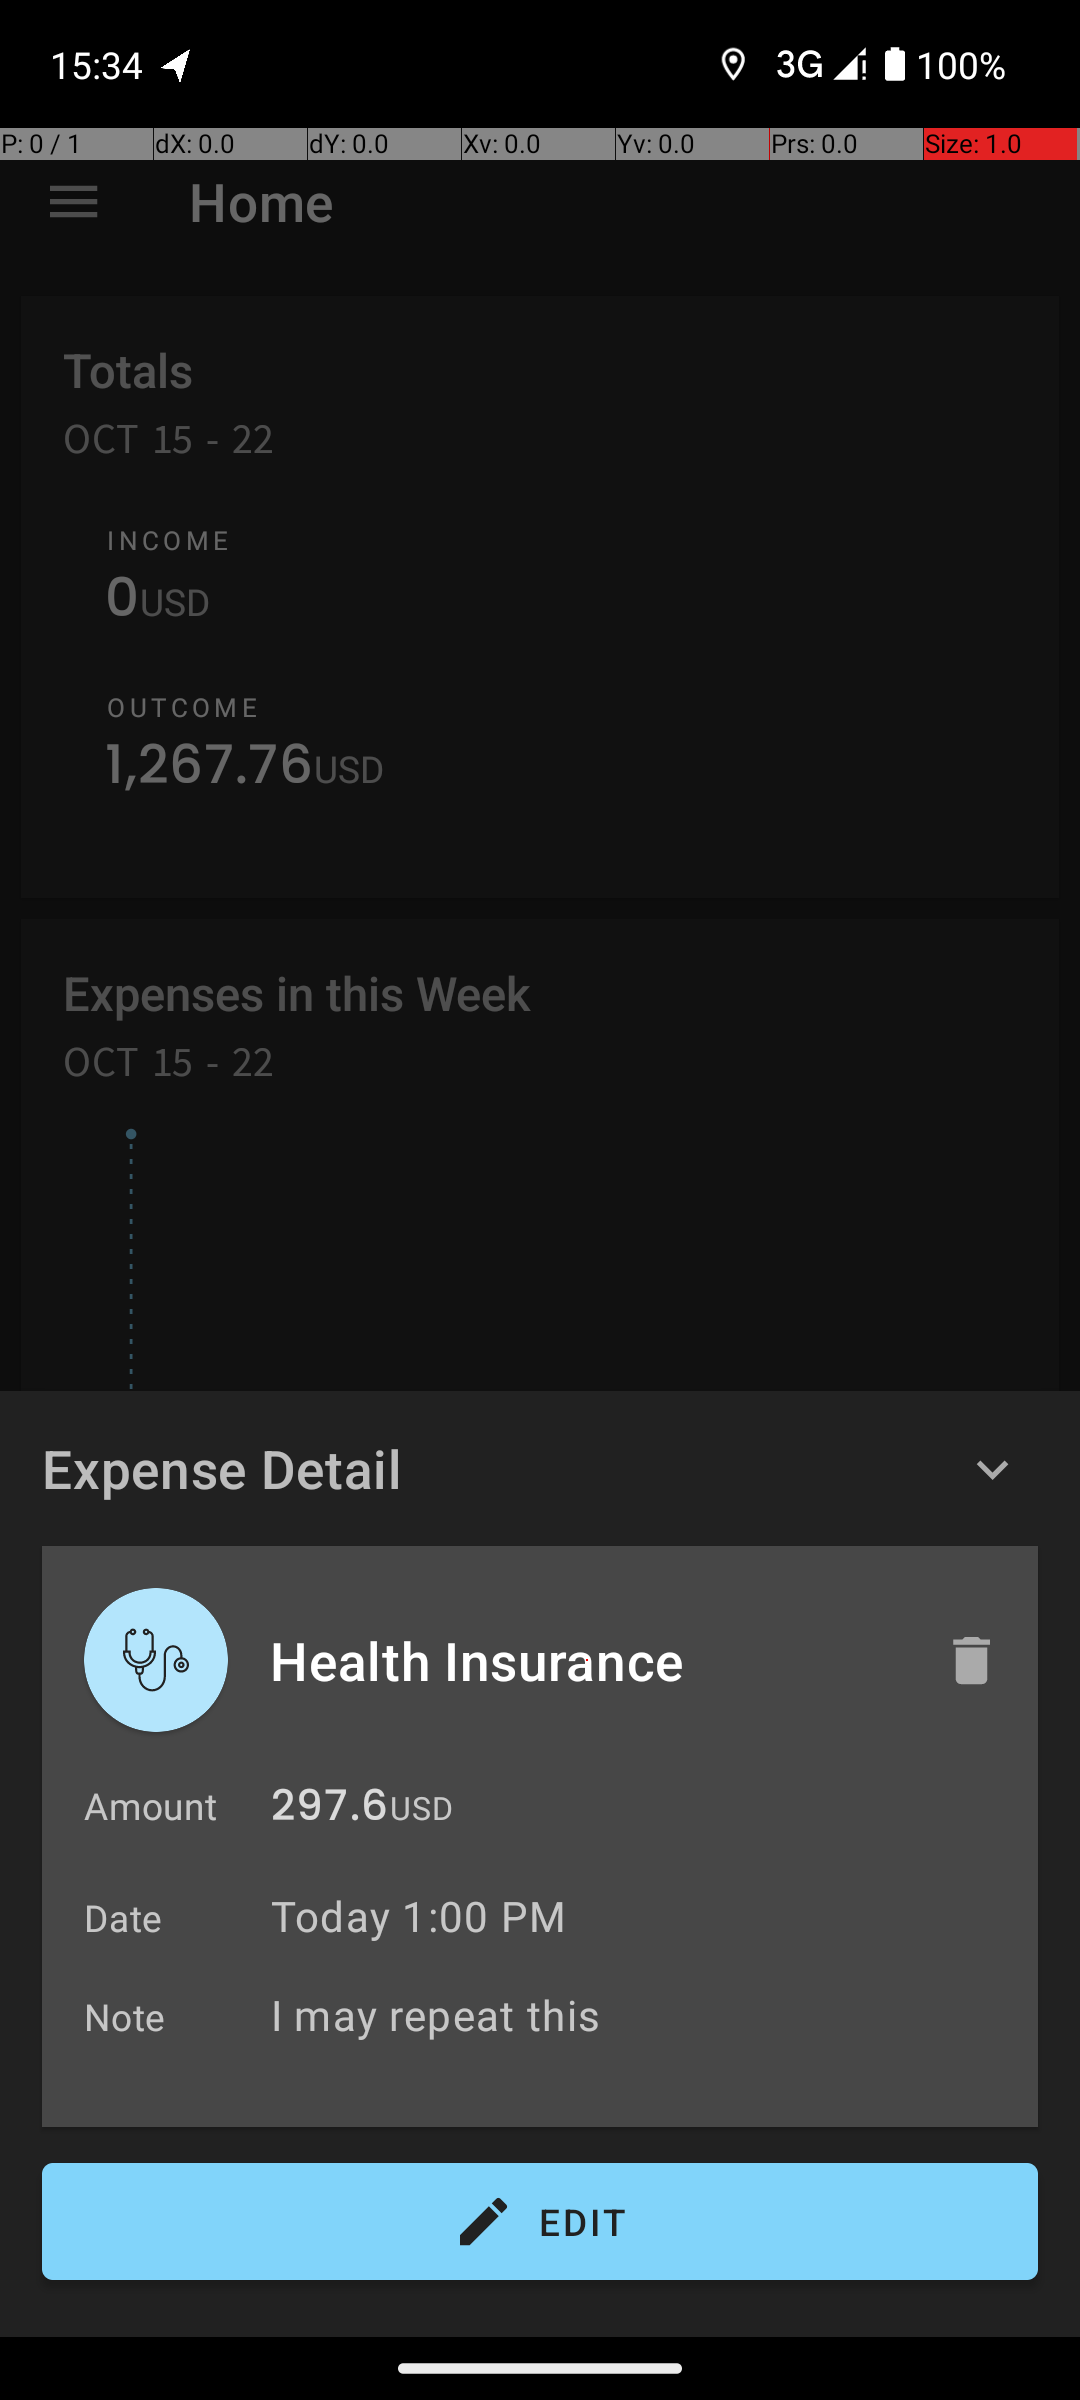 The width and height of the screenshot is (1080, 2400). What do you see at coordinates (418, 1916) in the screenshot?
I see `Today 1:00 PM` at bounding box center [418, 1916].